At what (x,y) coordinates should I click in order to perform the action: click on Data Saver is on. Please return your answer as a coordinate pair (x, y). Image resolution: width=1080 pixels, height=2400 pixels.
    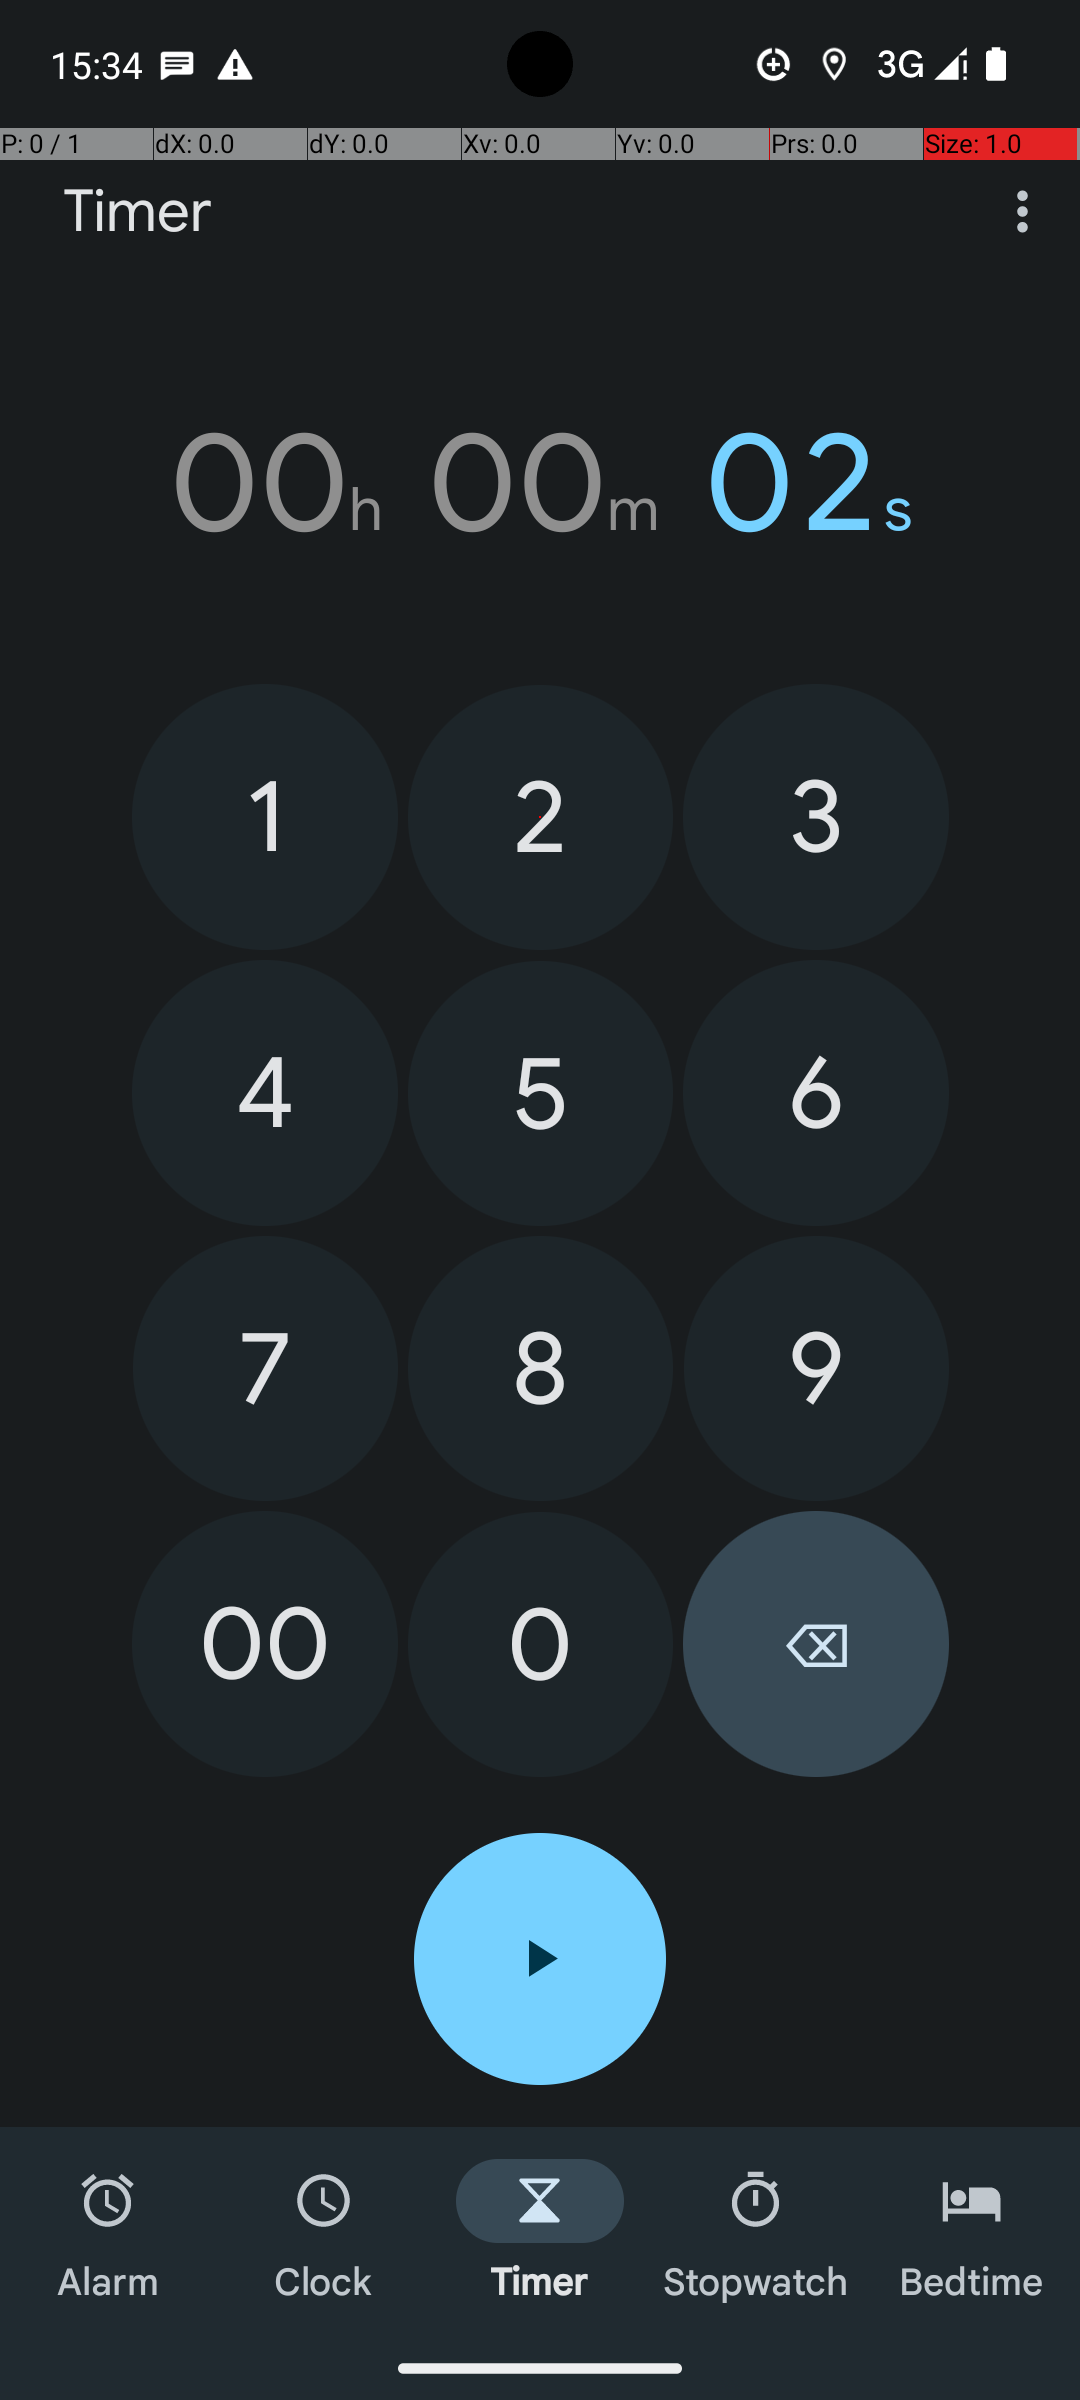
    Looking at the image, I should click on (774, 64).